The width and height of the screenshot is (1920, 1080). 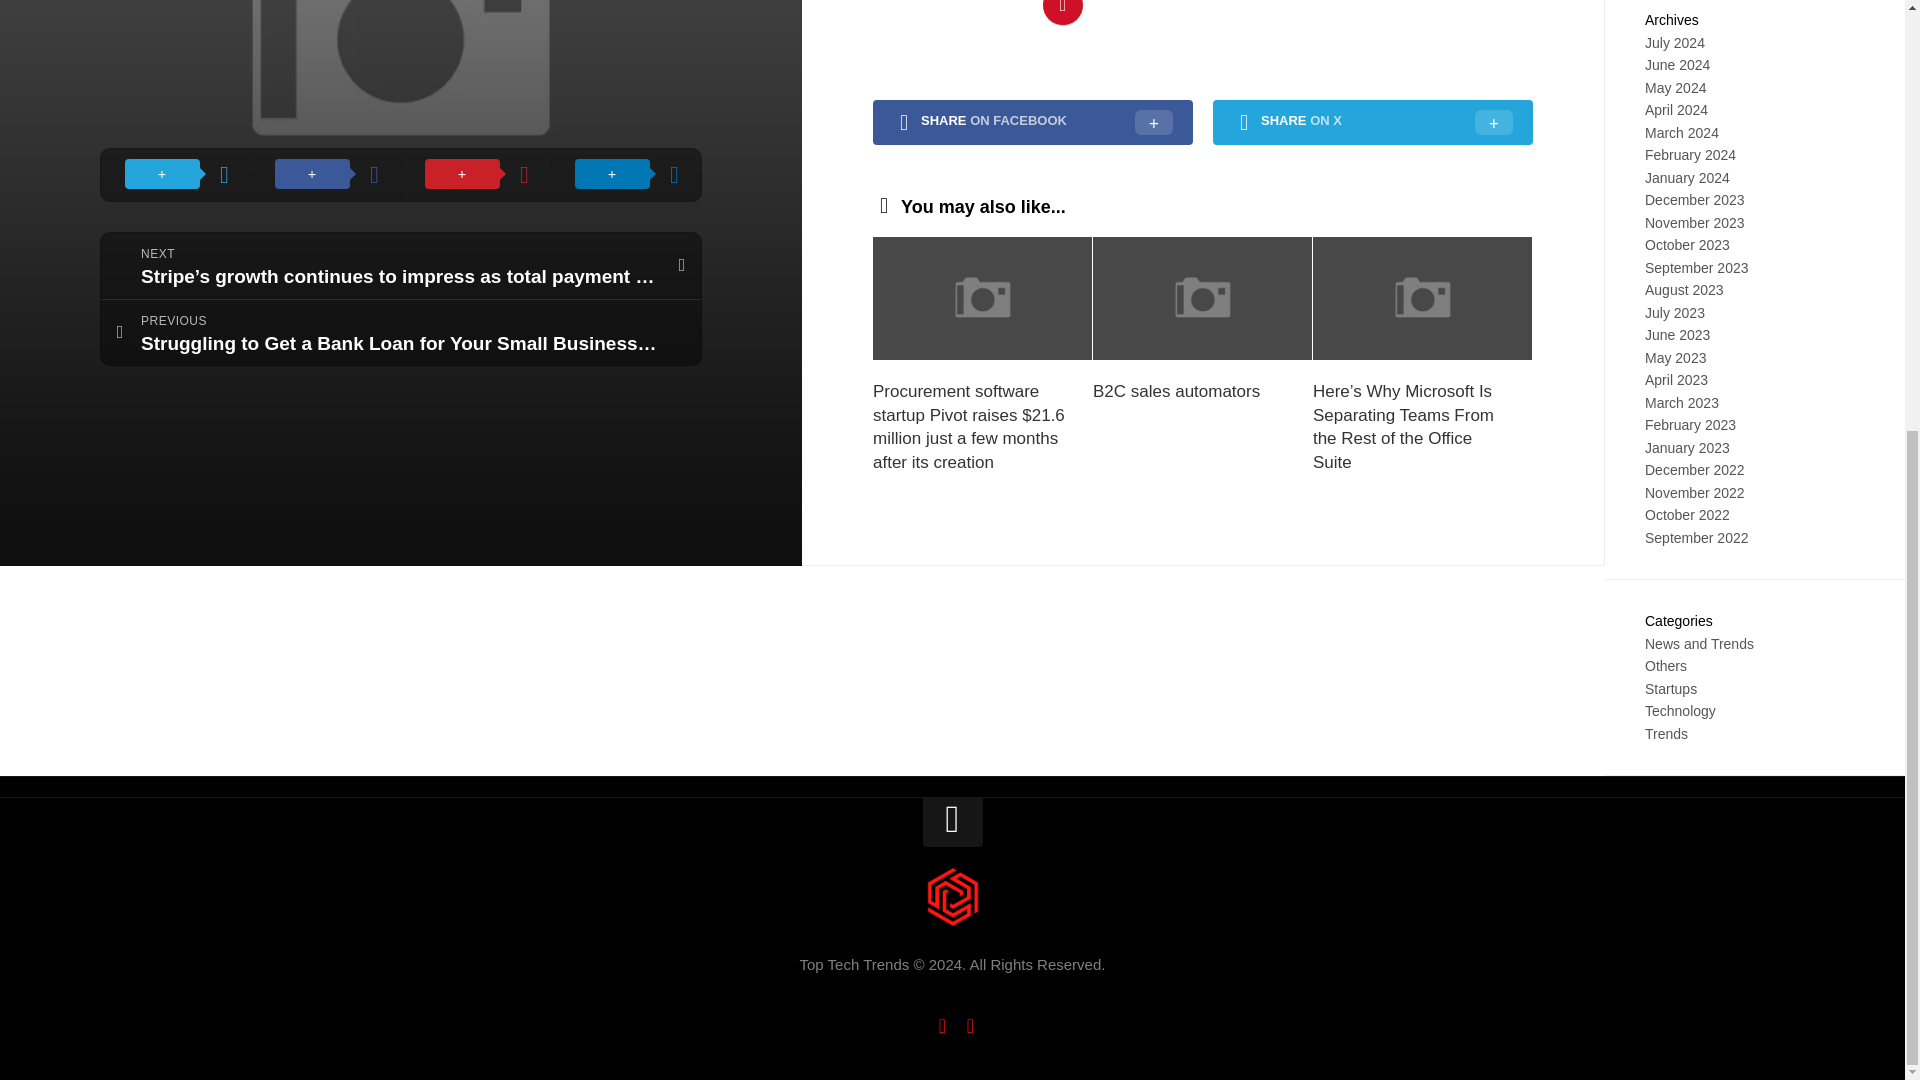 What do you see at coordinates (1676, 86) in the screenshot?
I see `May 2024` at bounding box center [1676, 86].